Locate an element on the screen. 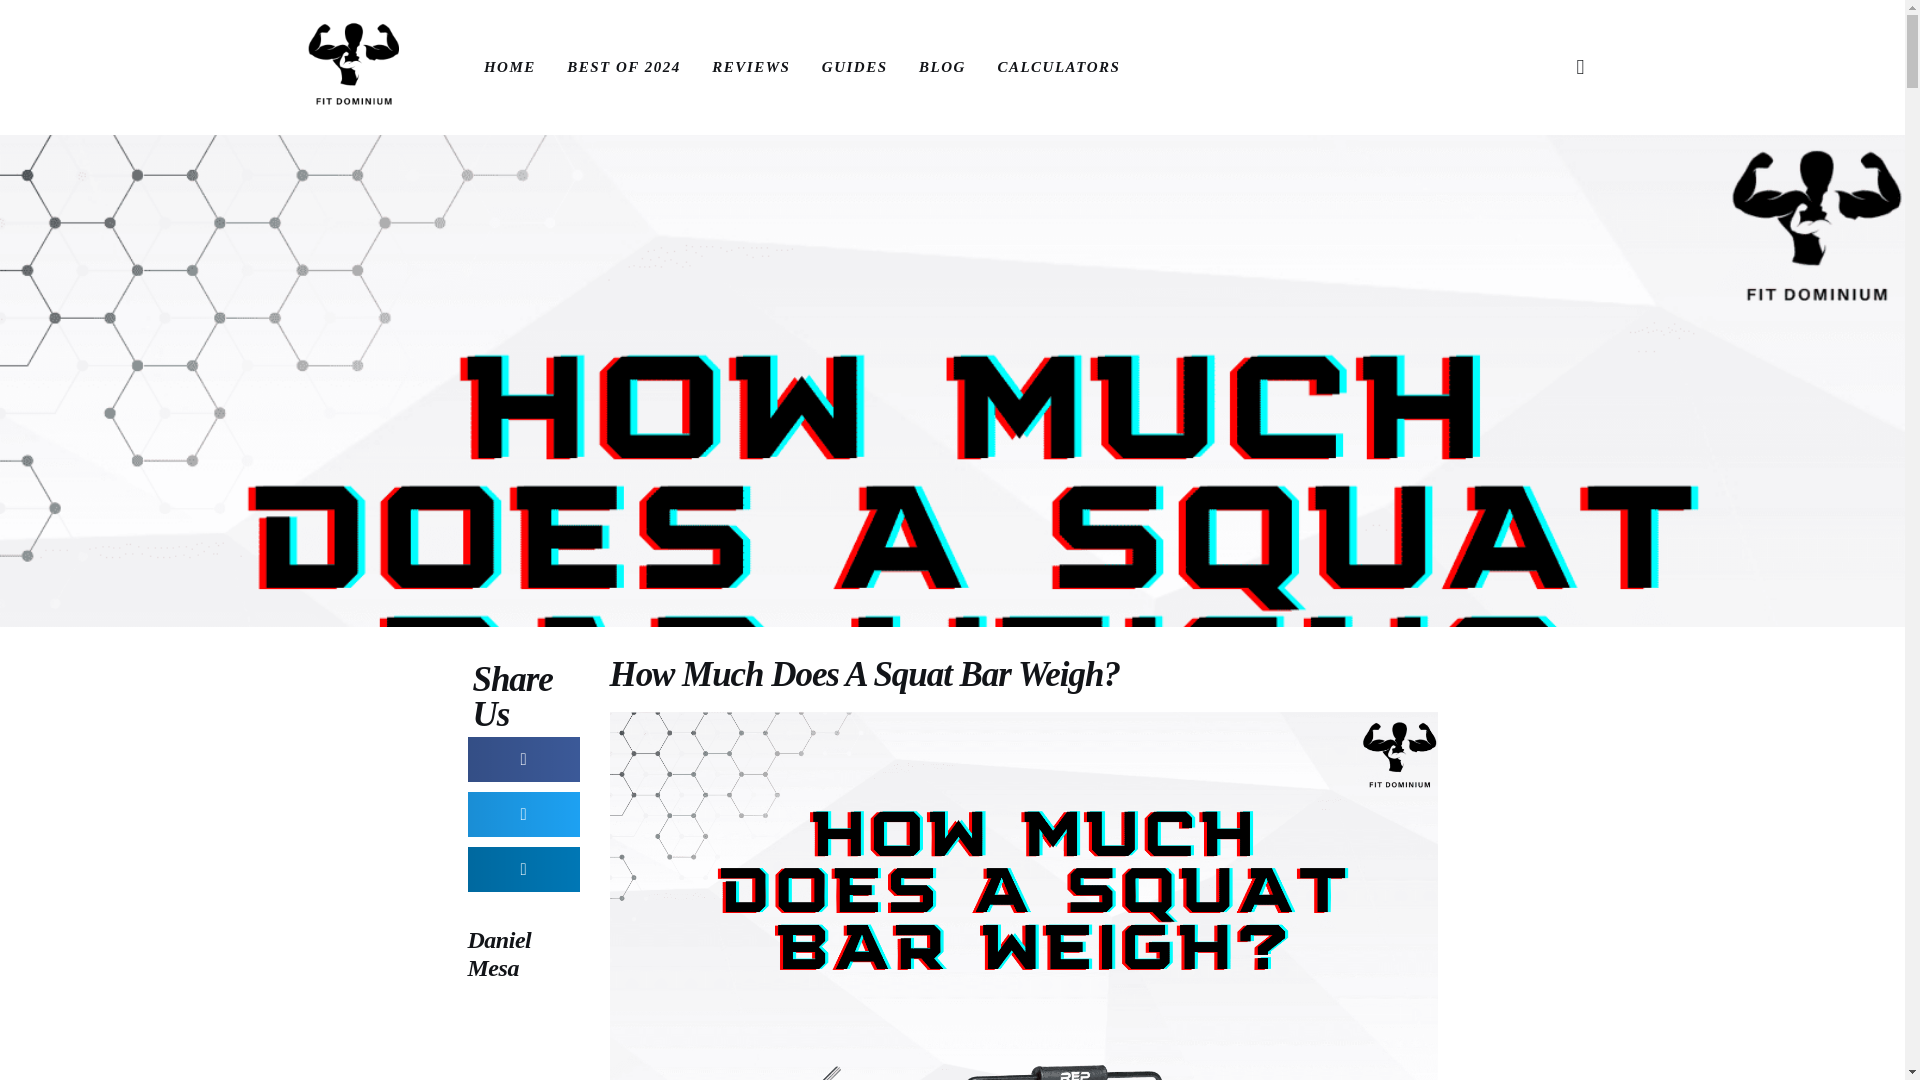 This screenshot has width=1920, height=1080. REVIEWS is located at coordinates (751, 66).